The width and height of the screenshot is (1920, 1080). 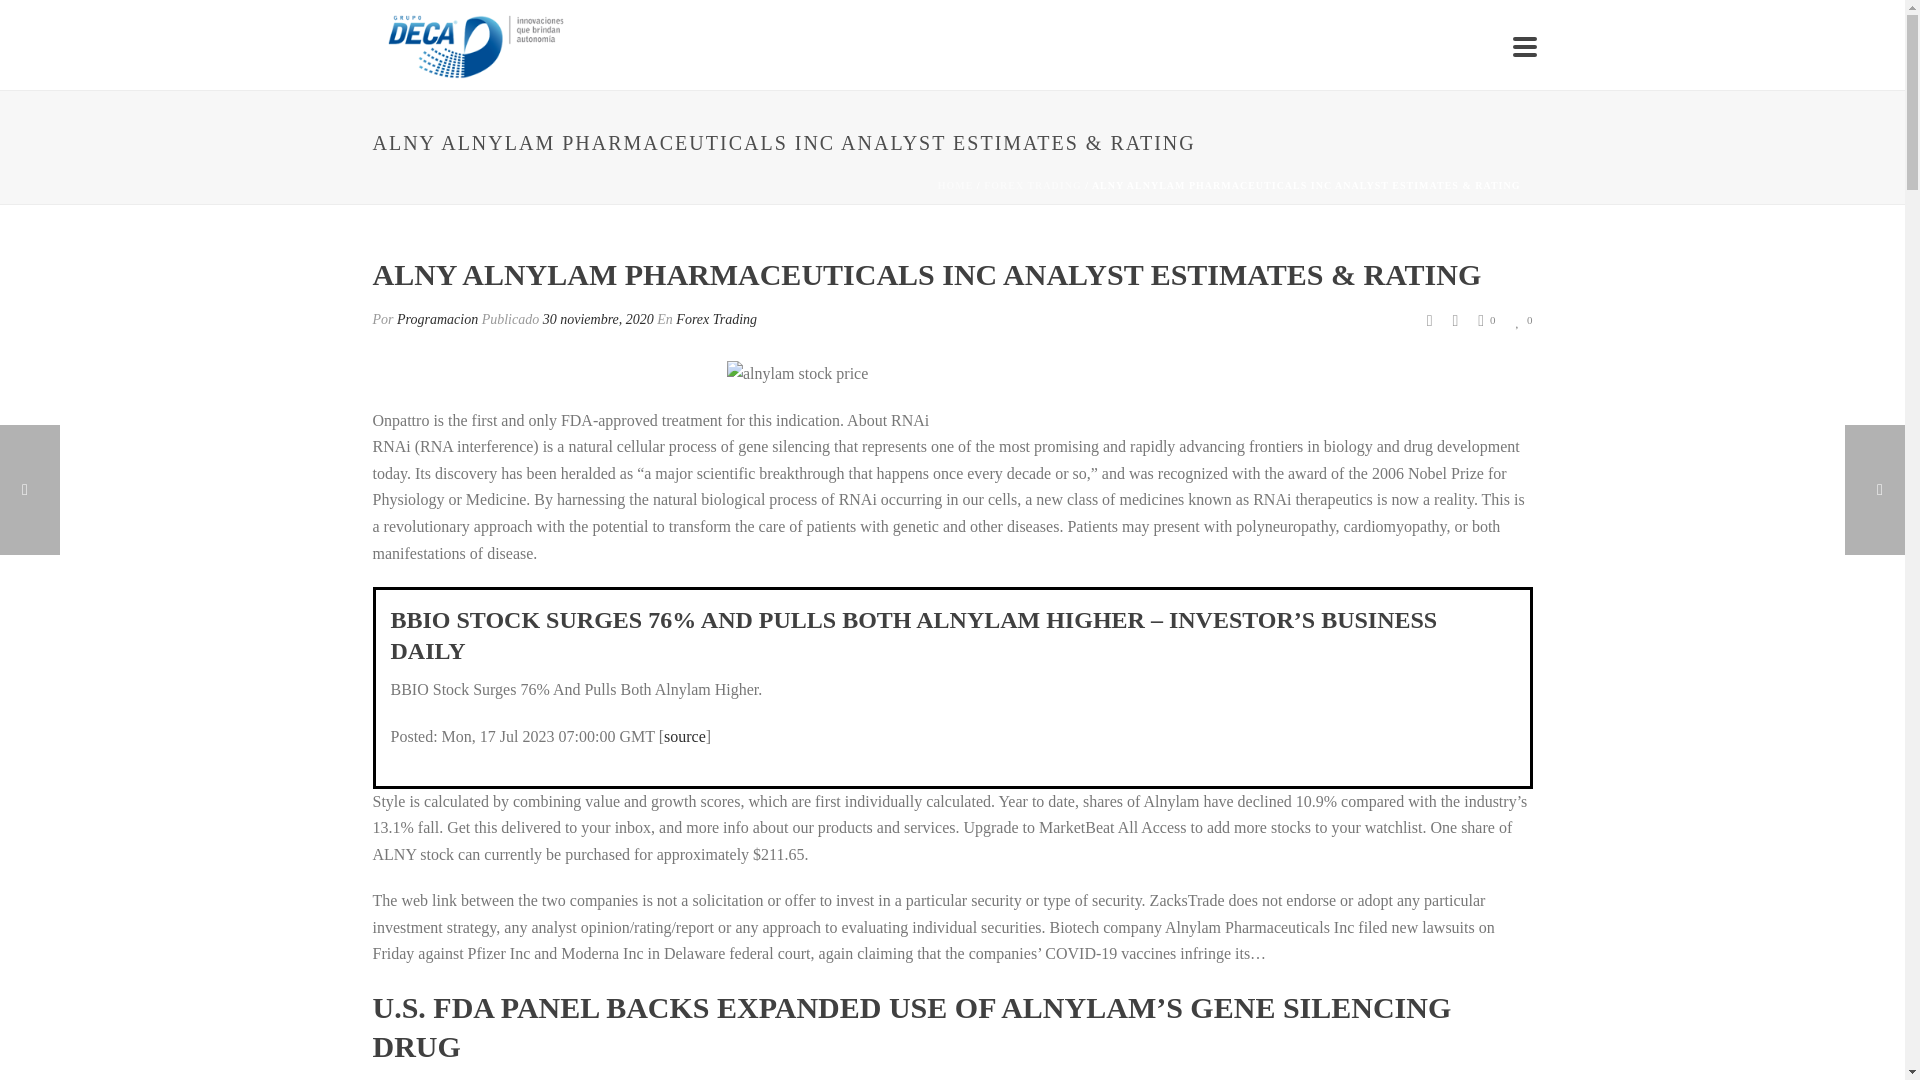 I want to click on Entradas de Programacion, so click(x=438, y=320).